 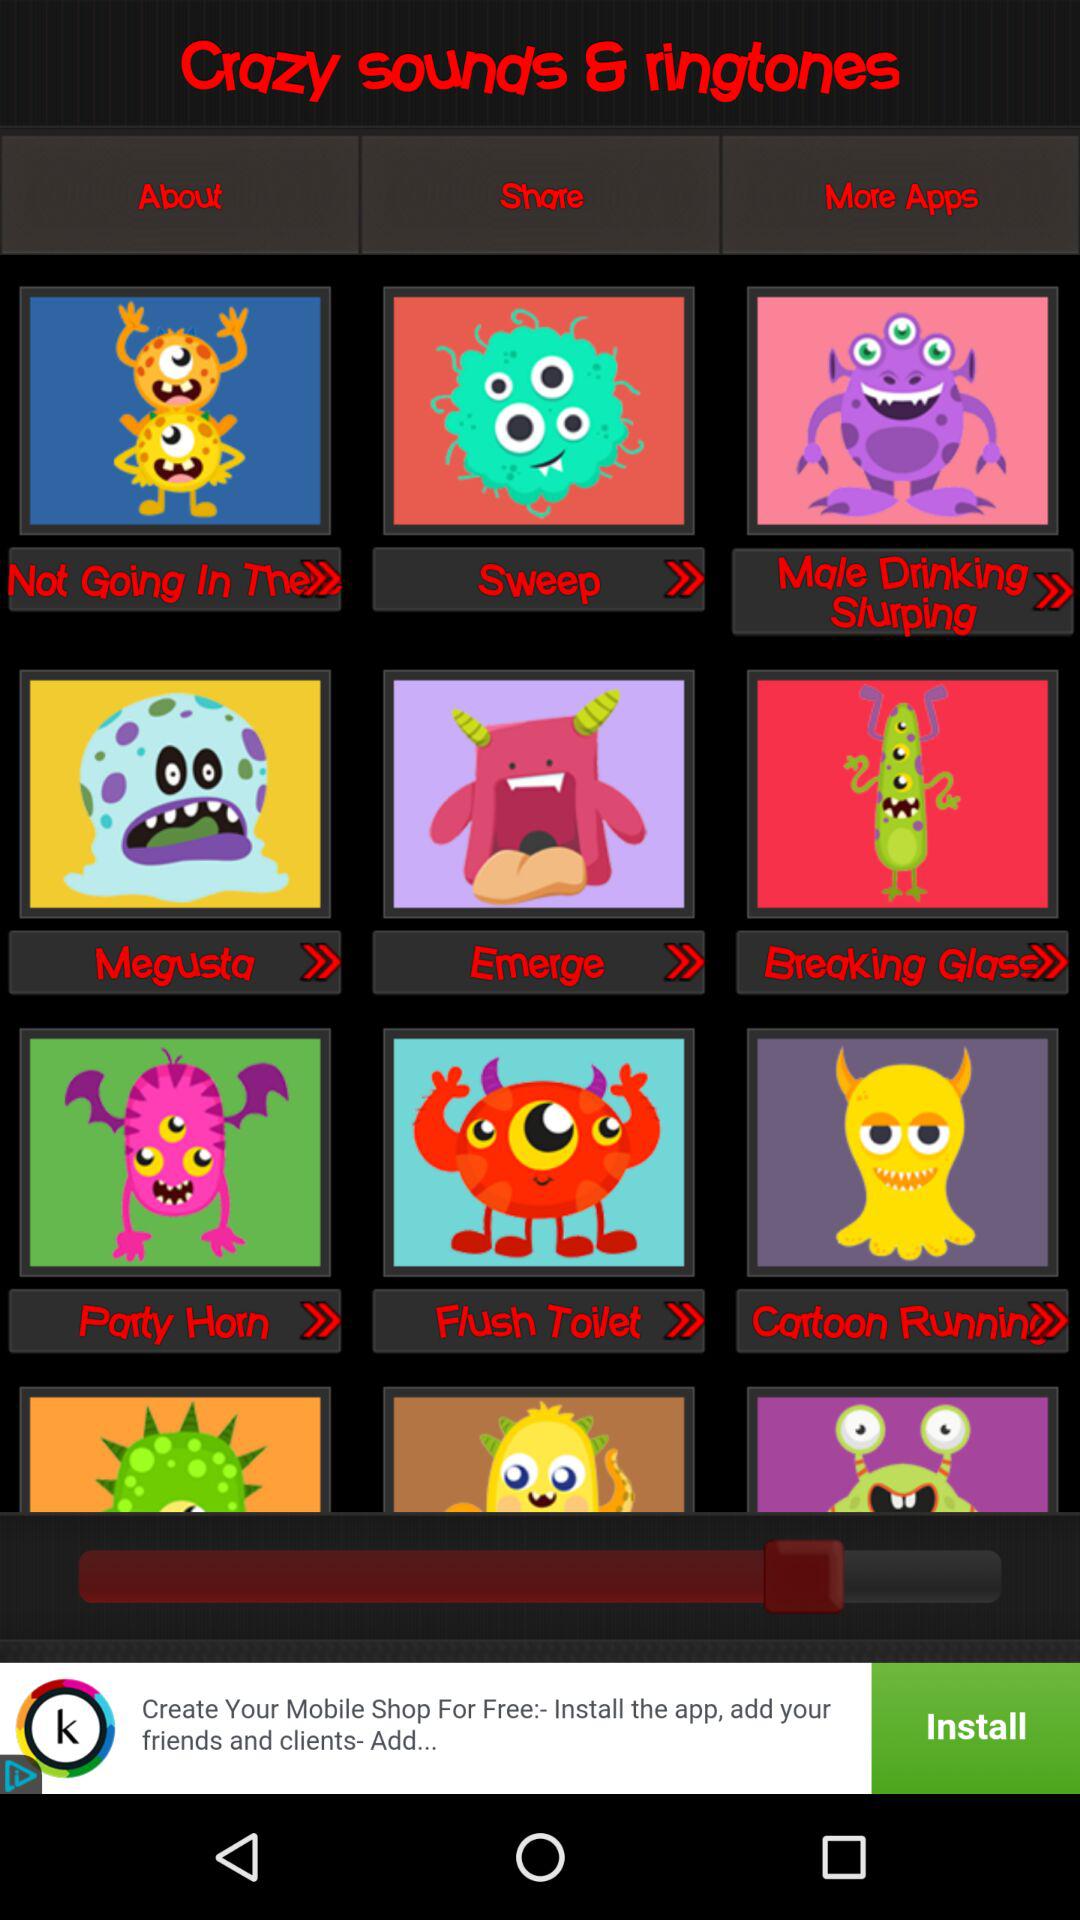 What do you see at coordinates (319, 1320) in the screenshot?
I see `on this button you see another sound option` at bounding box center [319, 1320].